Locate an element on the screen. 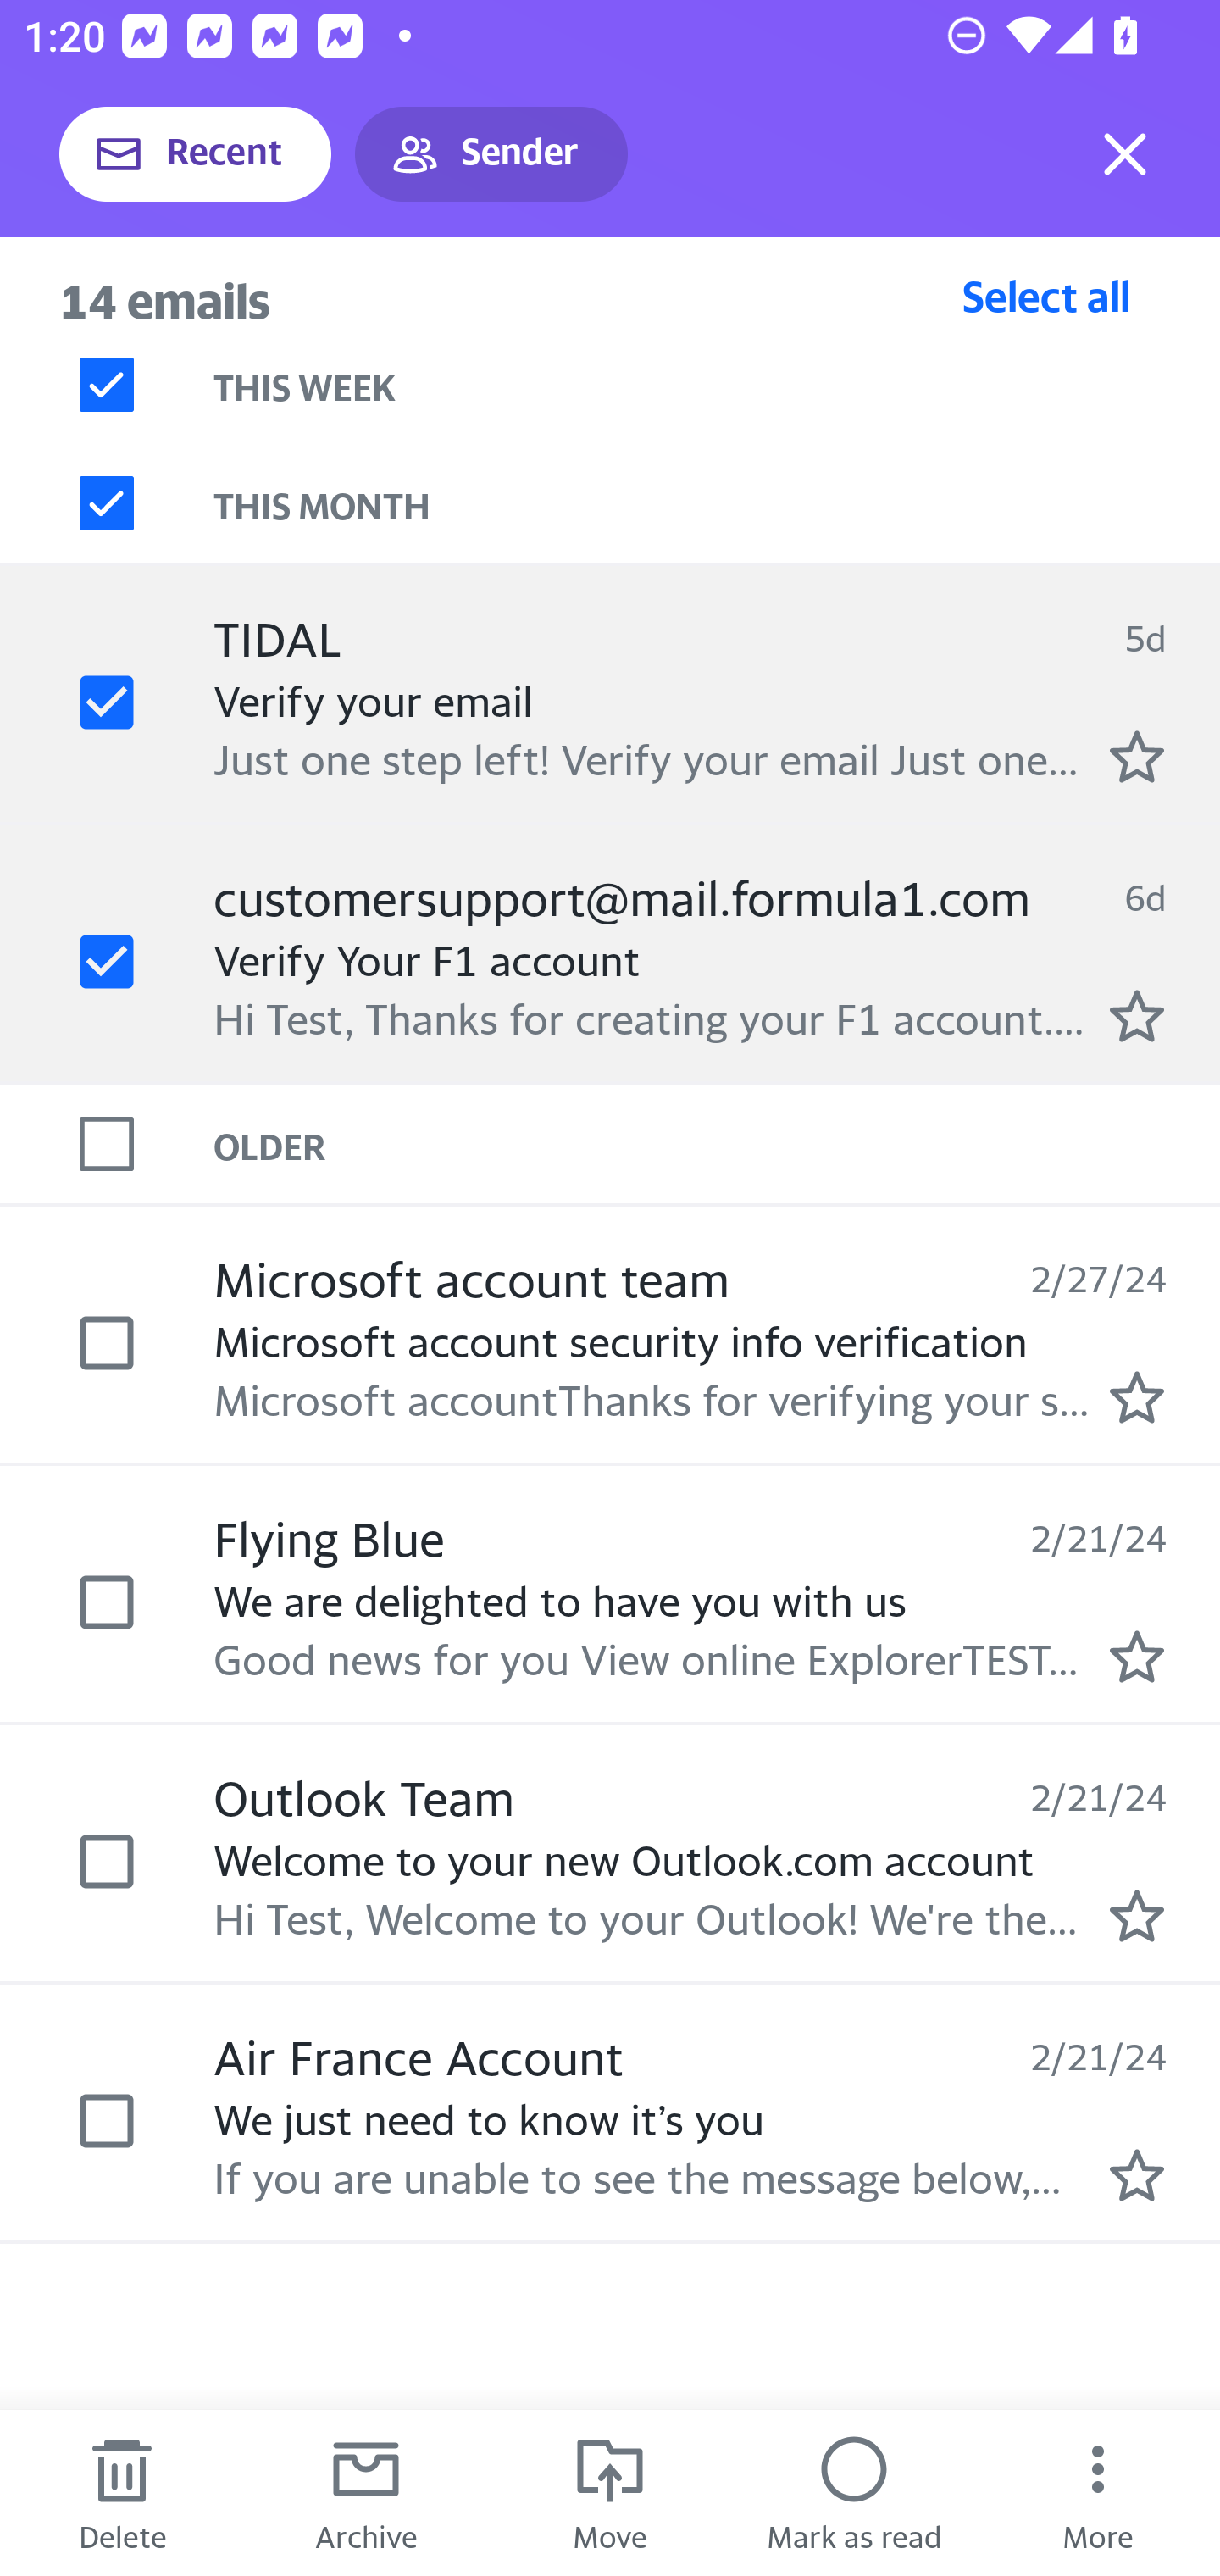 Image resolution: width=1220 pixels, height=2576 pixels. Mark as starred. is located at coordinates (1137, 2175).